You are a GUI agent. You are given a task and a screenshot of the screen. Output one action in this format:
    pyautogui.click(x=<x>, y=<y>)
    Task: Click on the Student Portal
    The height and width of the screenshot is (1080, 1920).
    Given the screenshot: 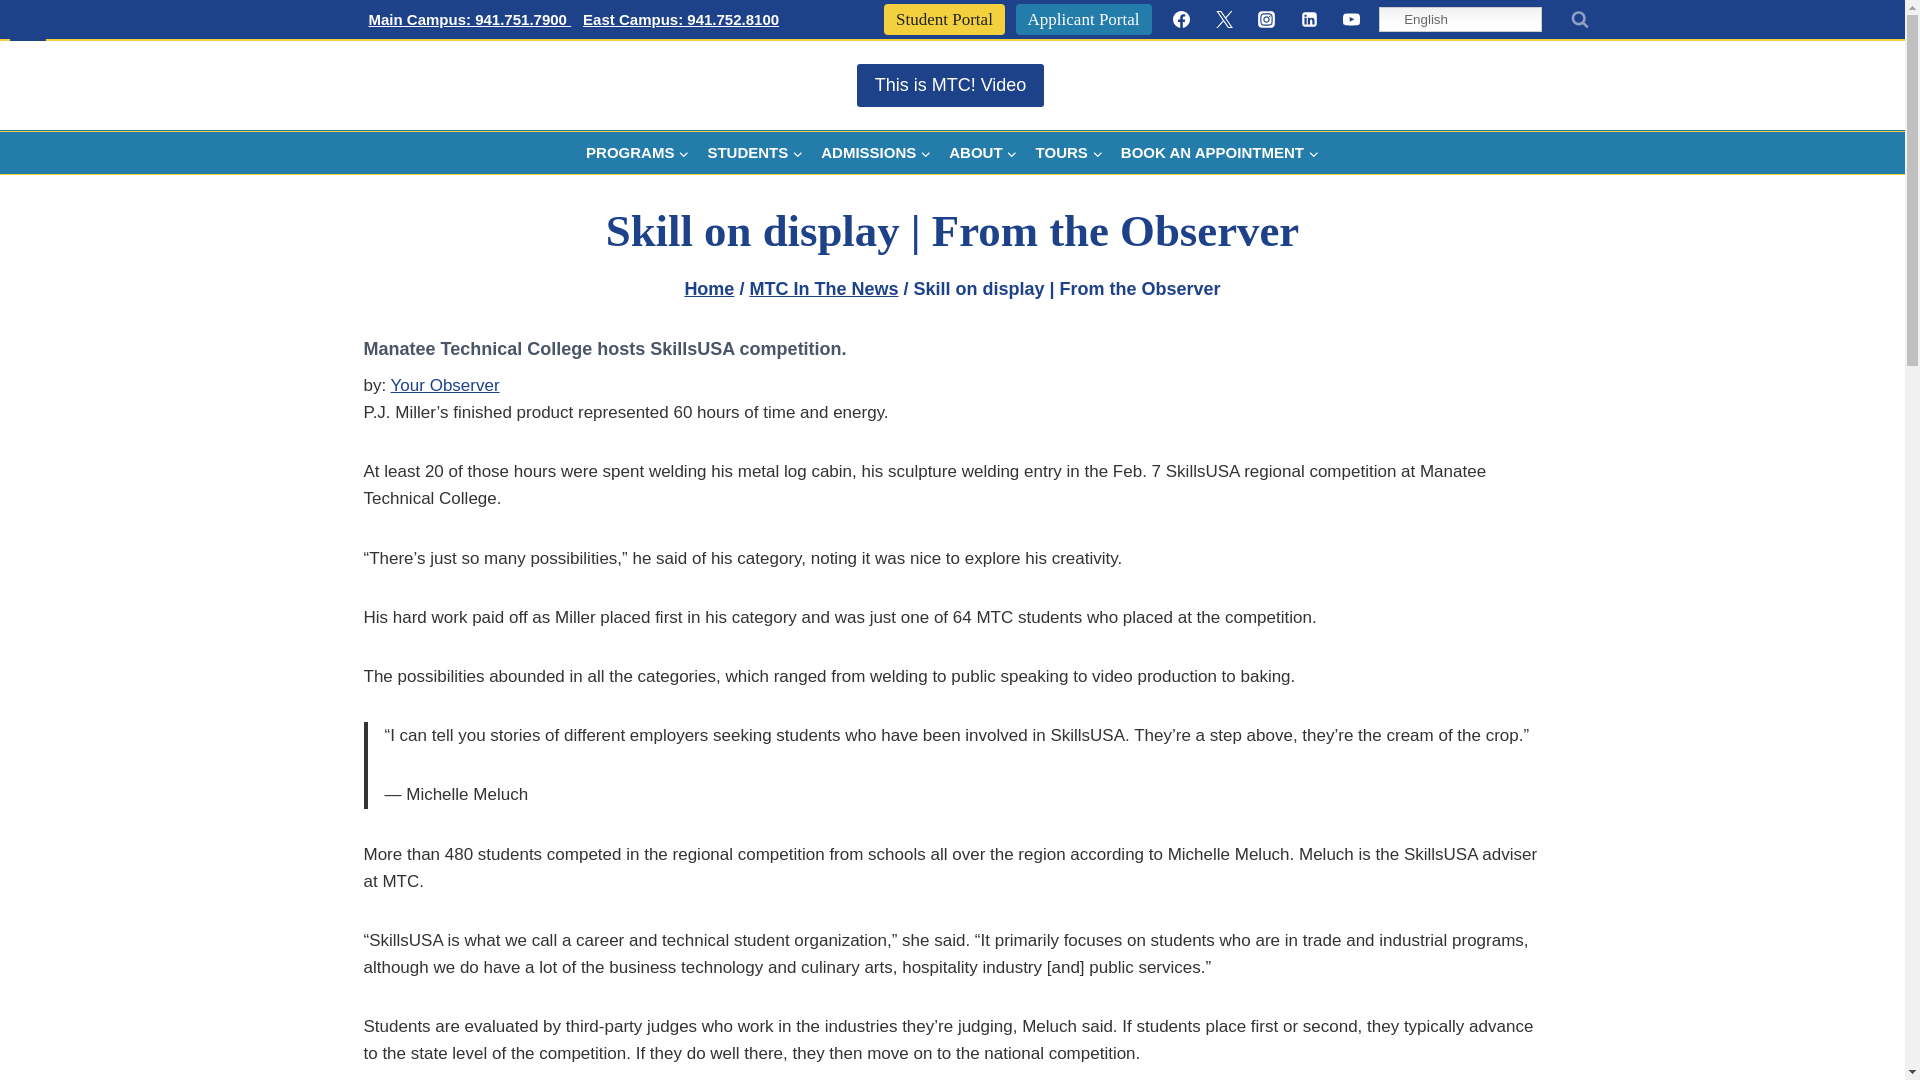 What is the action you would take?
    pyautogui.click(x=944, y=19)
    